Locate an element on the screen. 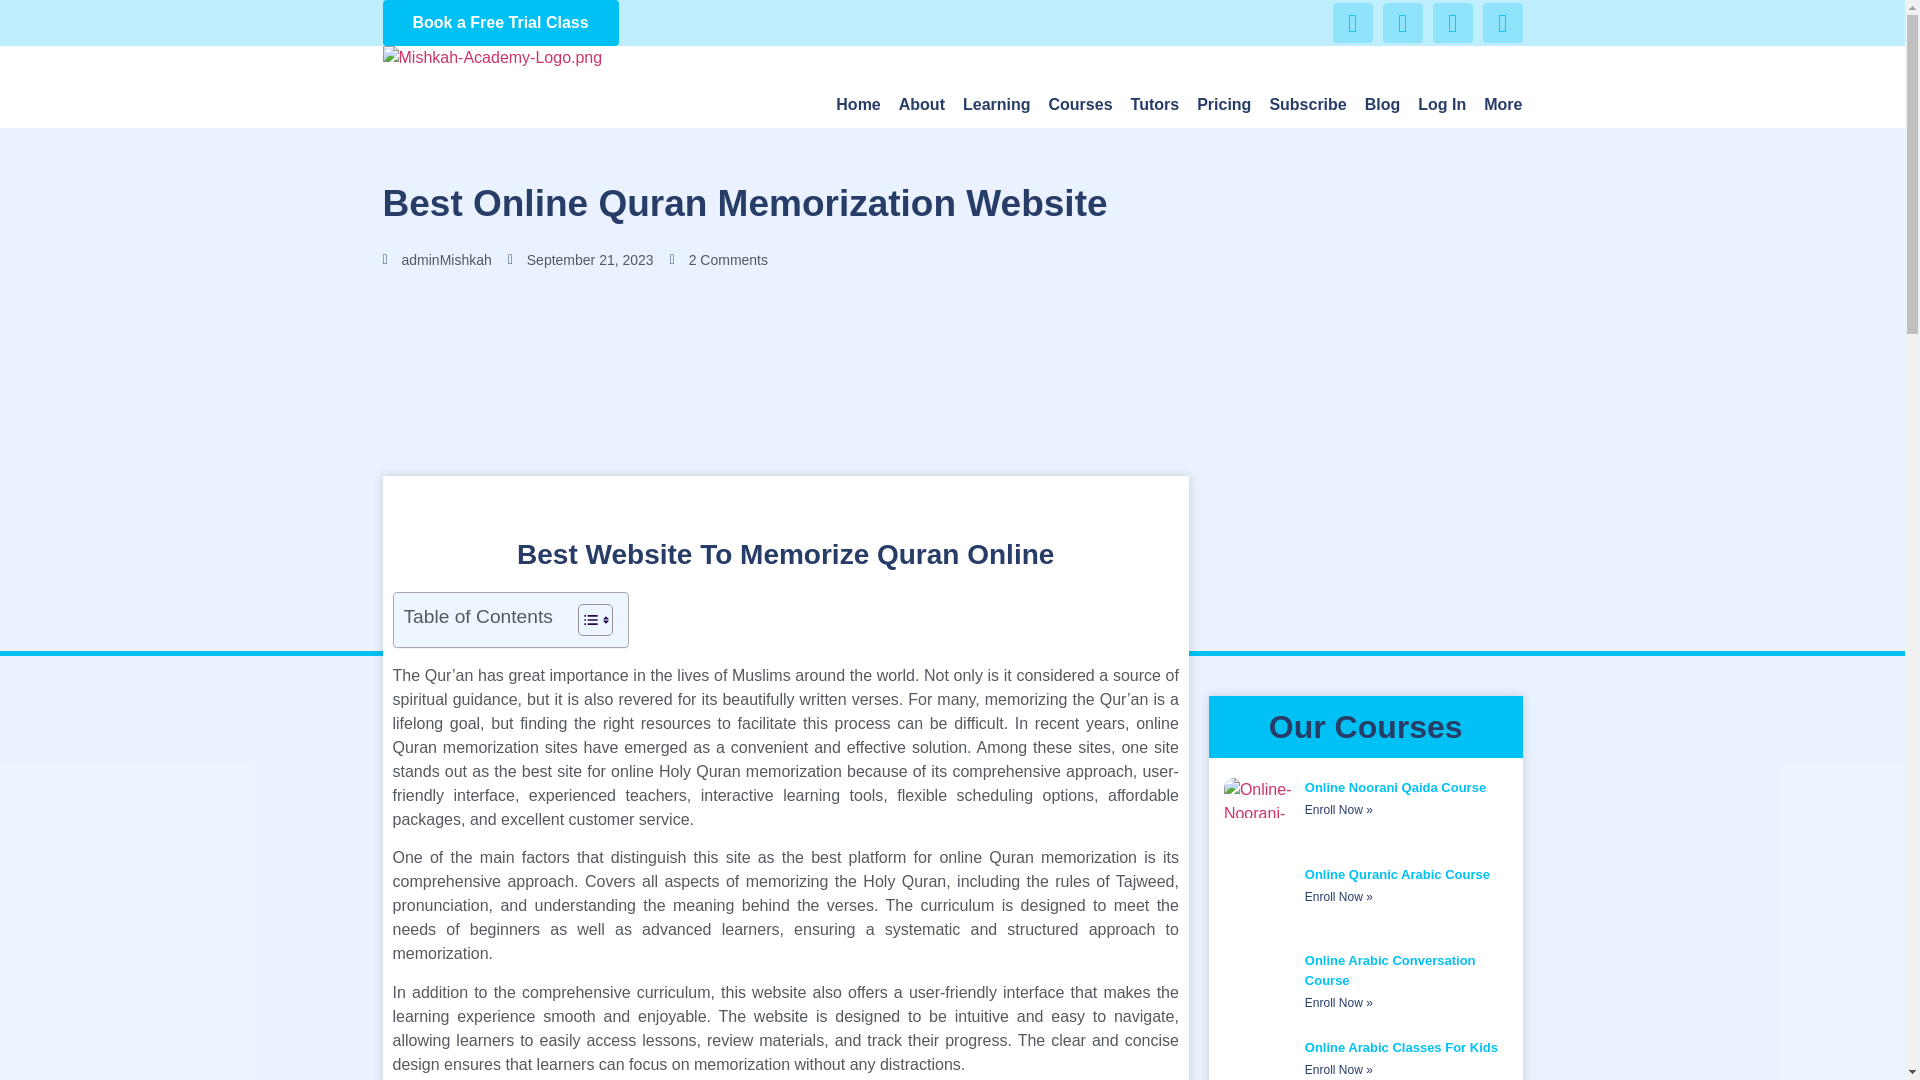 This screenshot has height=1080, width=1920. Courses is located at coordinates (1080, 105).